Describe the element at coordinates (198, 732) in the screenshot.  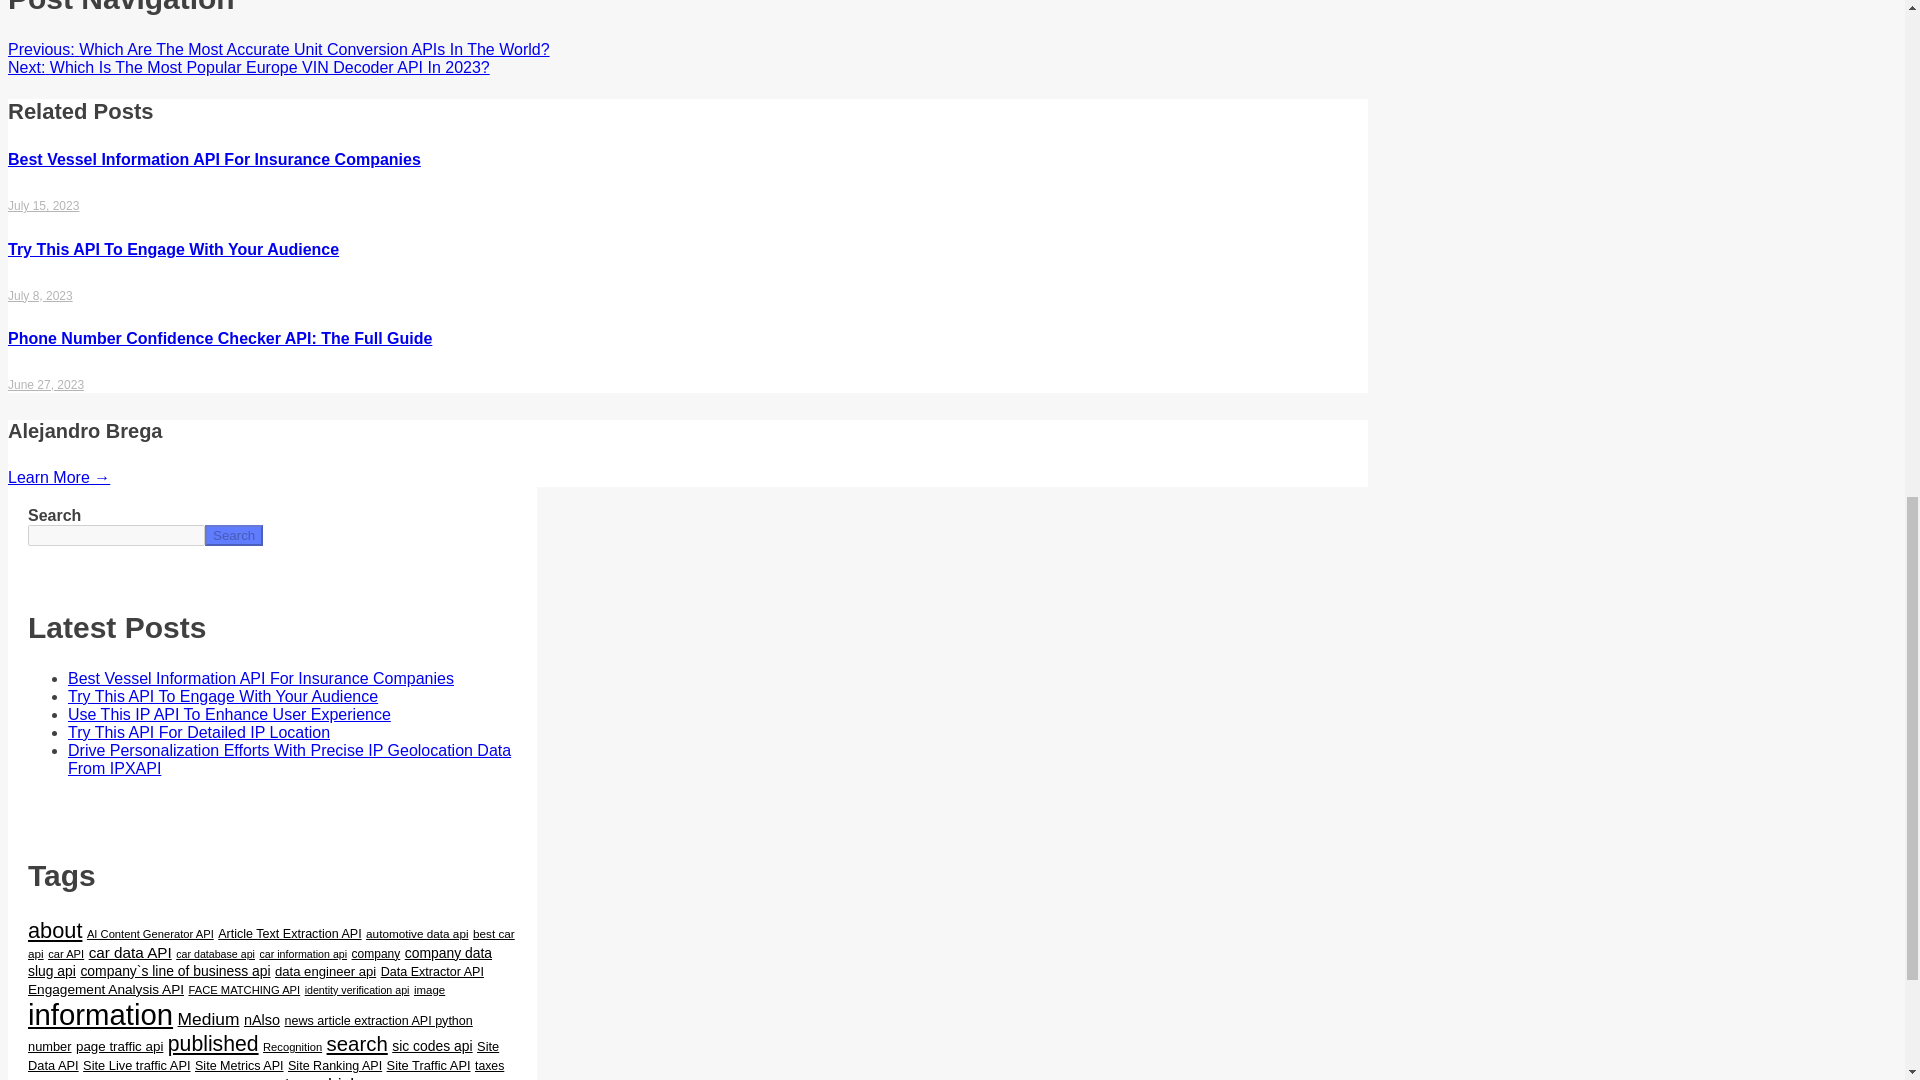
I see `Try This API For Detailed IP Location` at that location.